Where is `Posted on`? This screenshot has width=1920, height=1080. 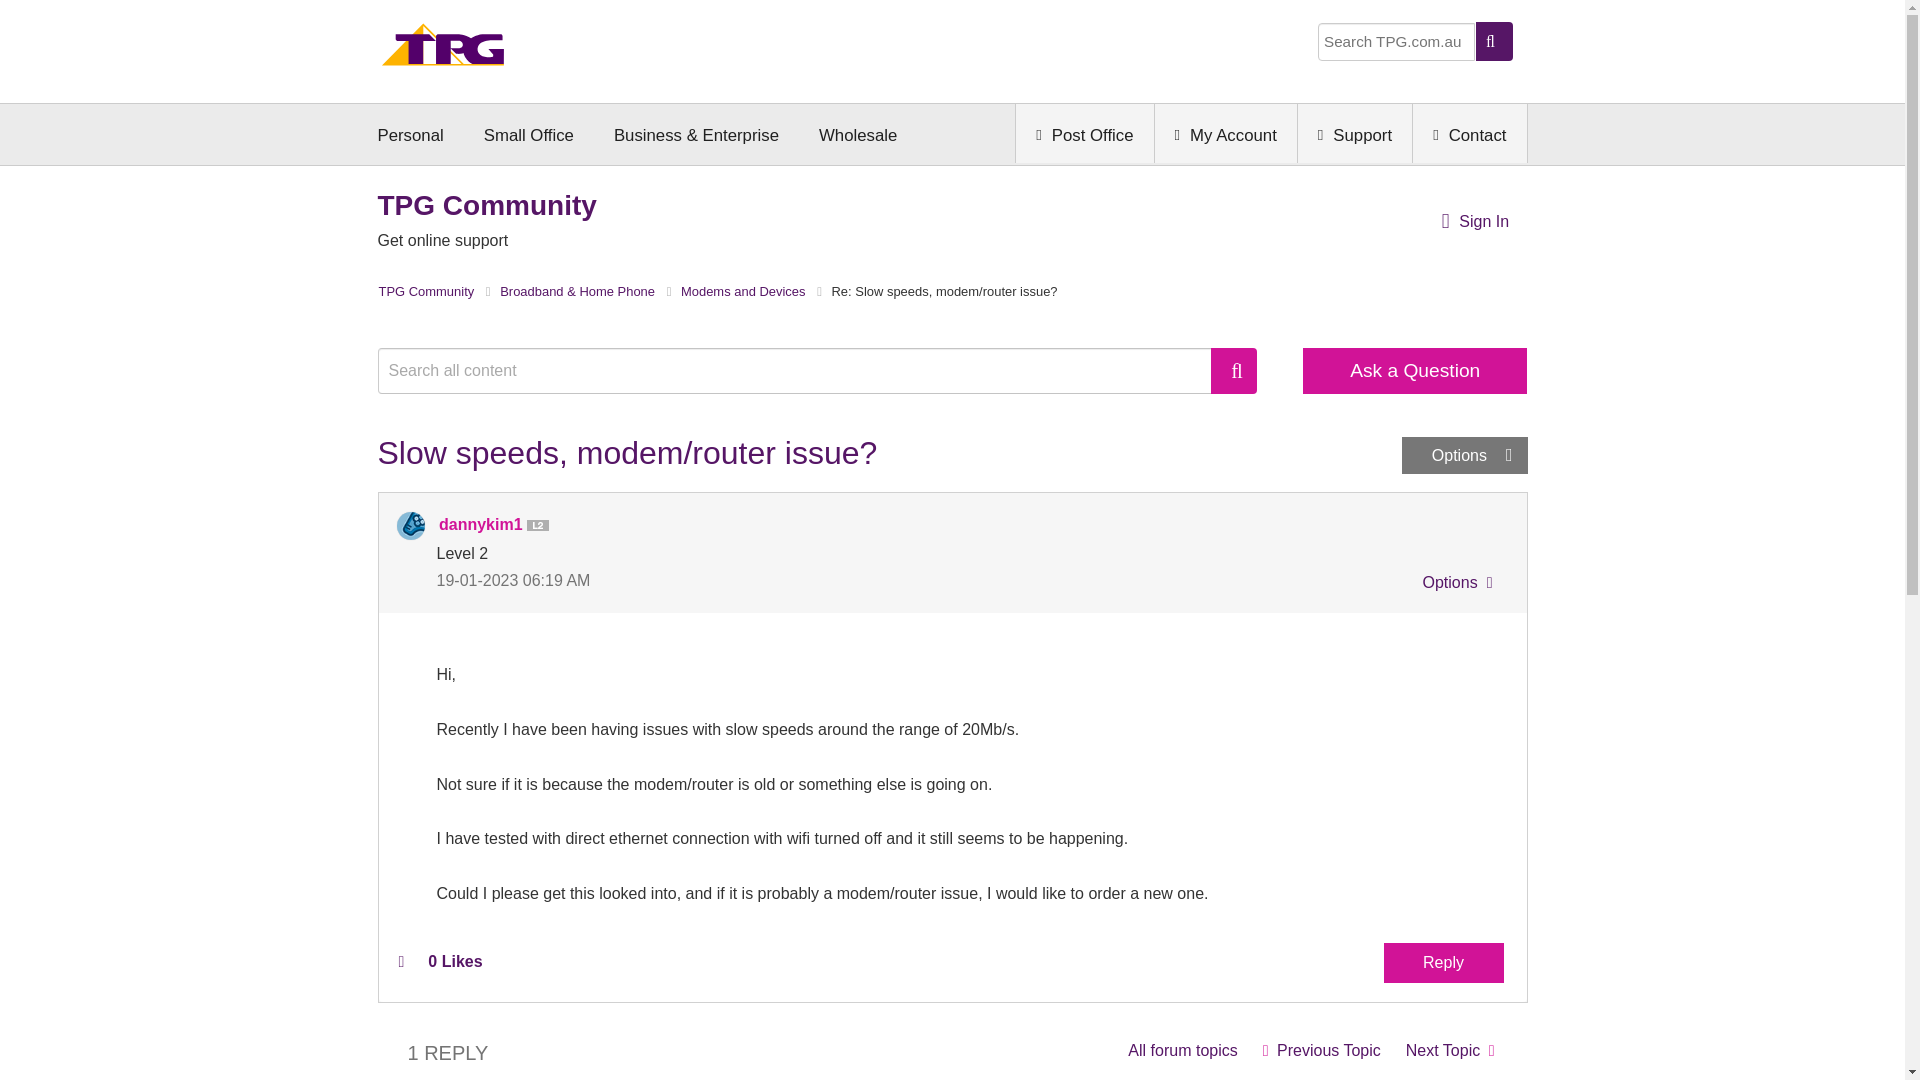 Posted on is located at coordinates (694, 580).